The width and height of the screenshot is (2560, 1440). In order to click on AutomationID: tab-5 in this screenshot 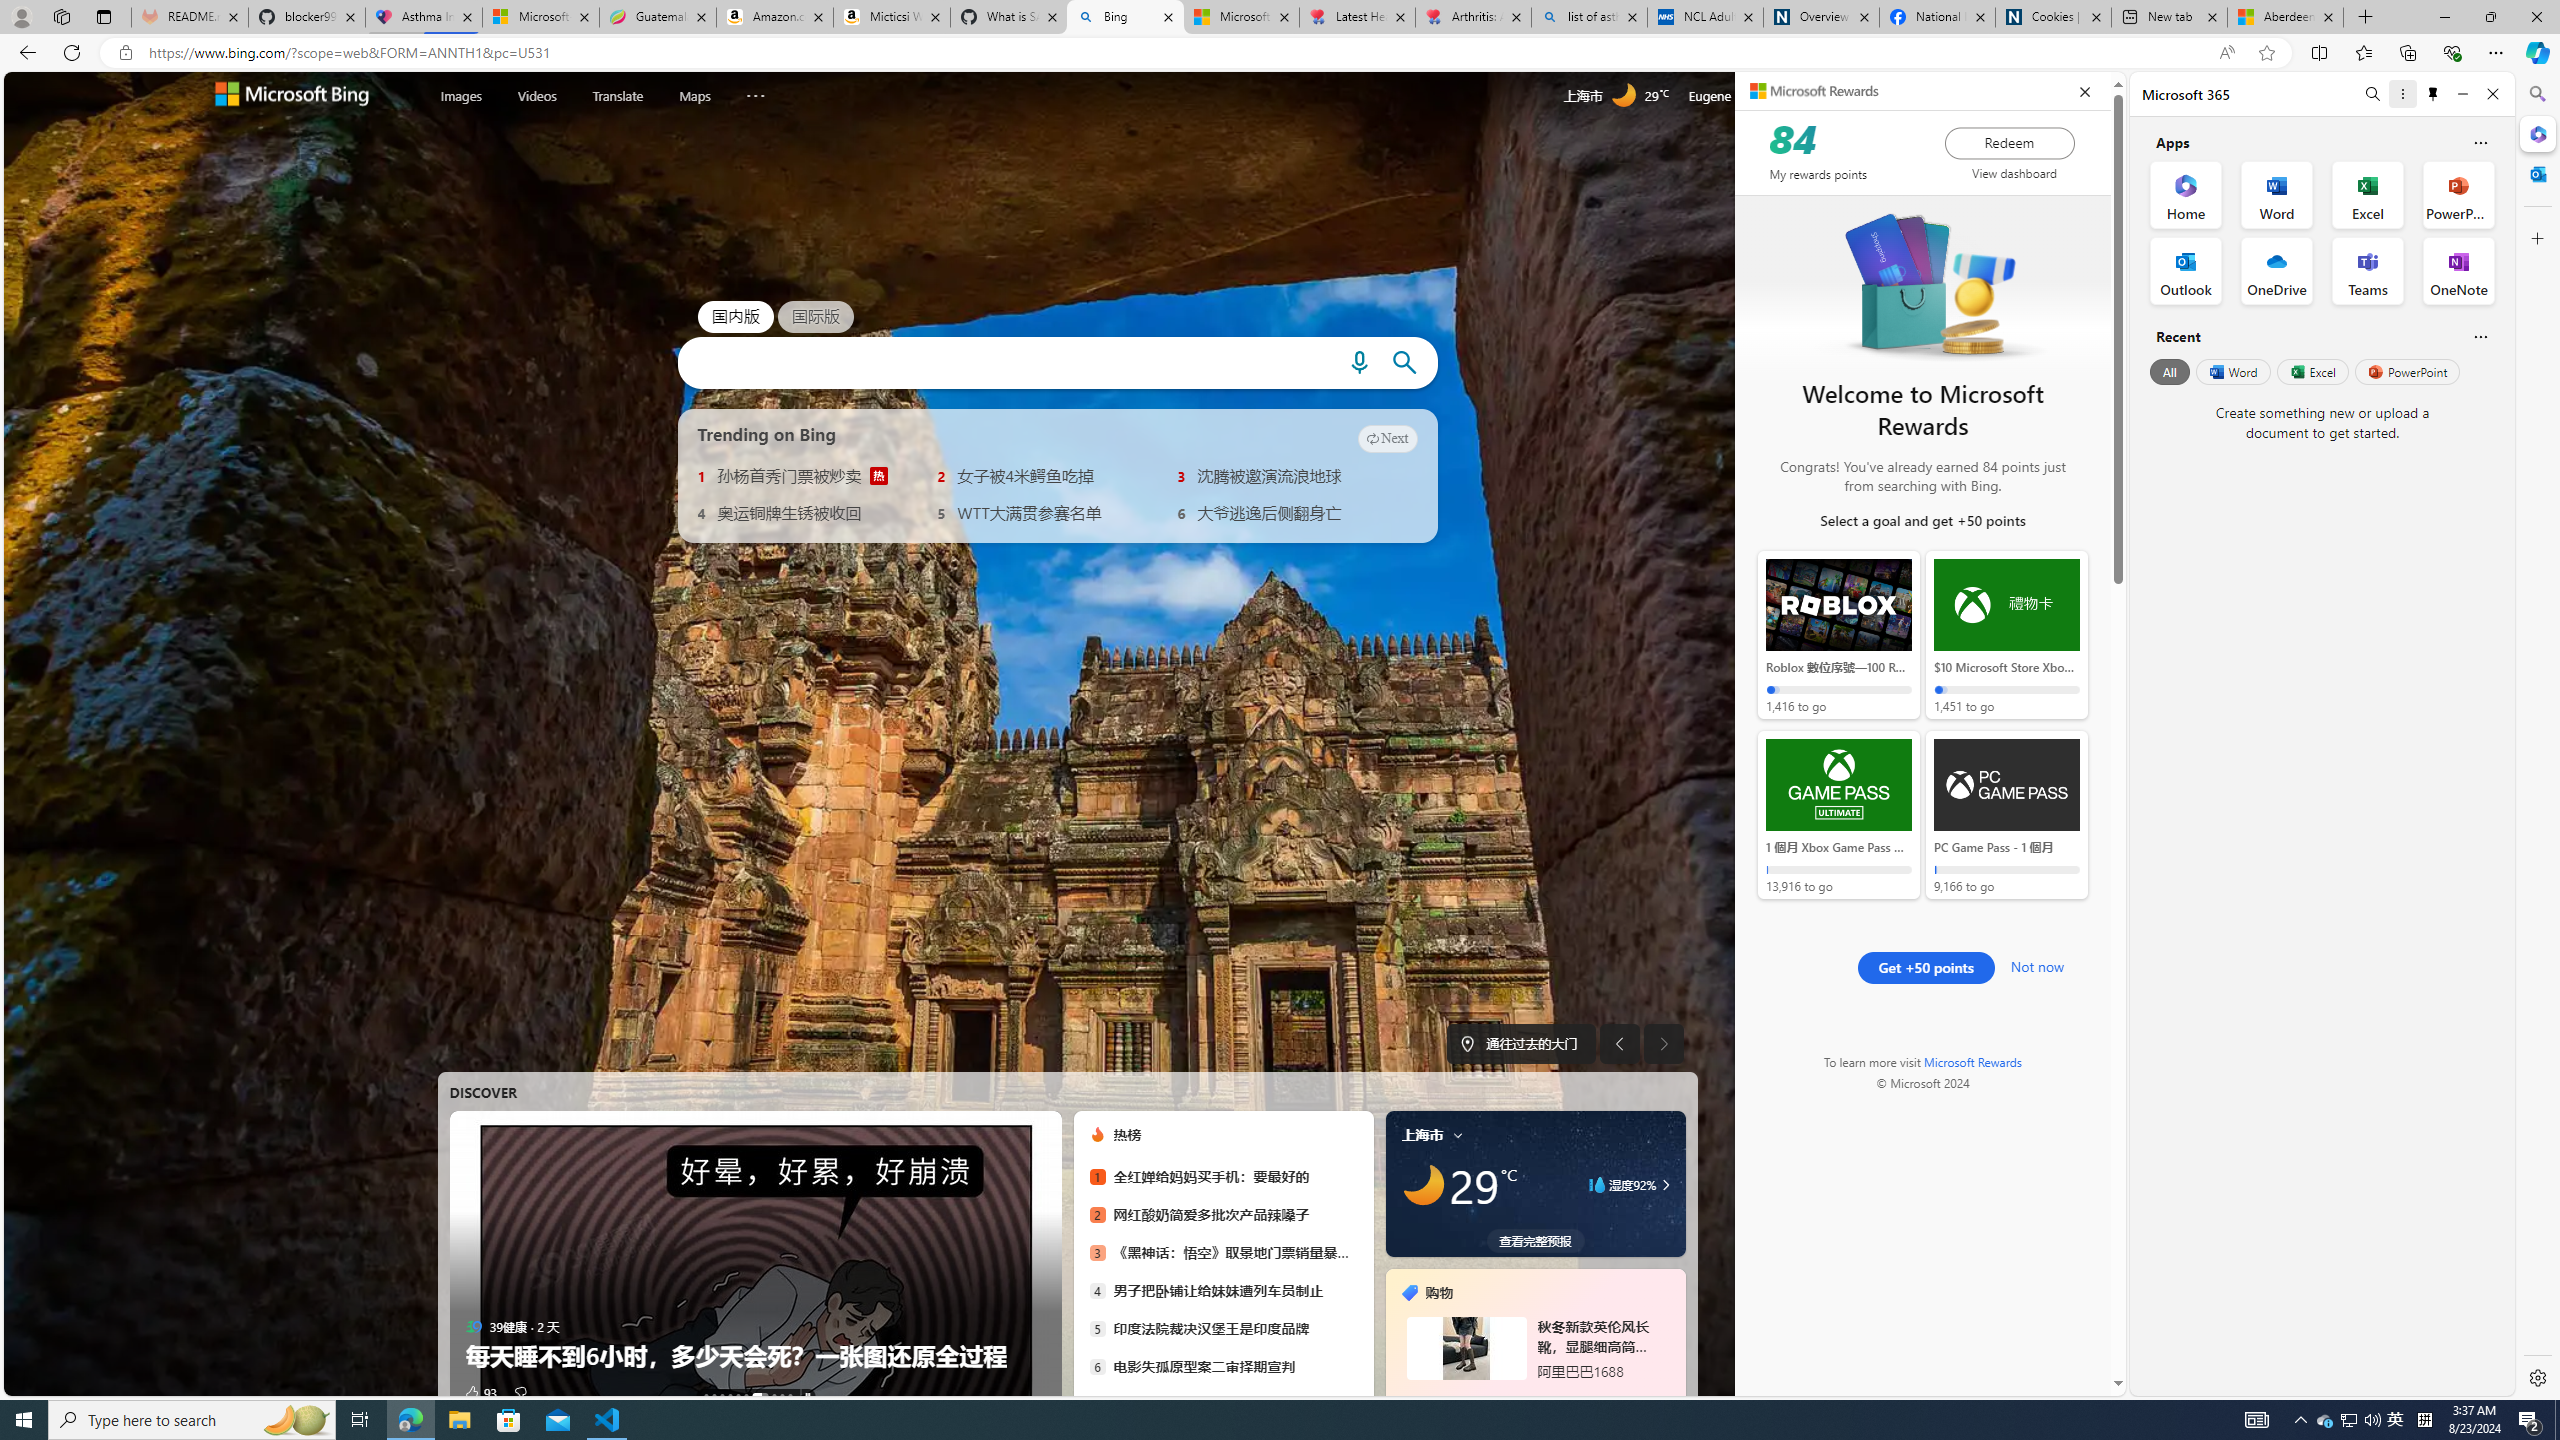, I will do `click(746, 1396)`.